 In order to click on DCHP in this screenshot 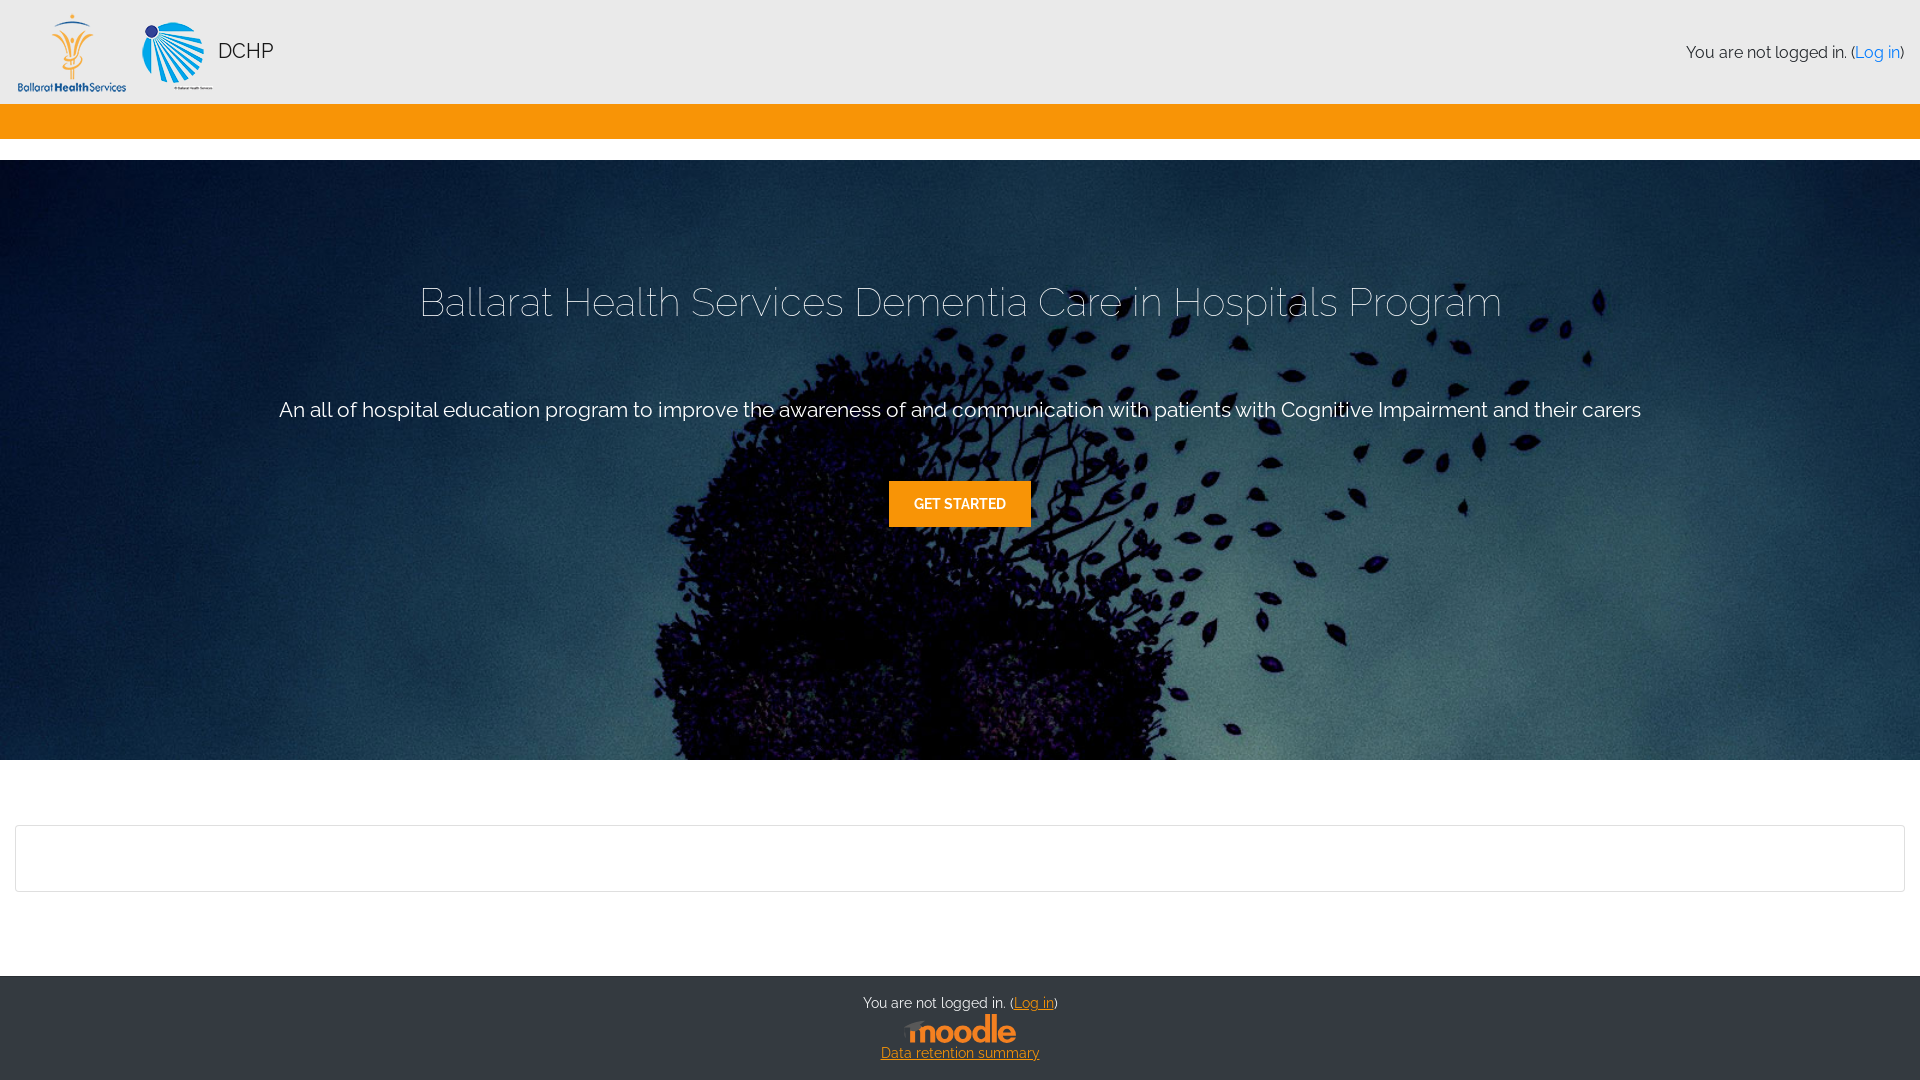, I will do `click(144, 53)`.